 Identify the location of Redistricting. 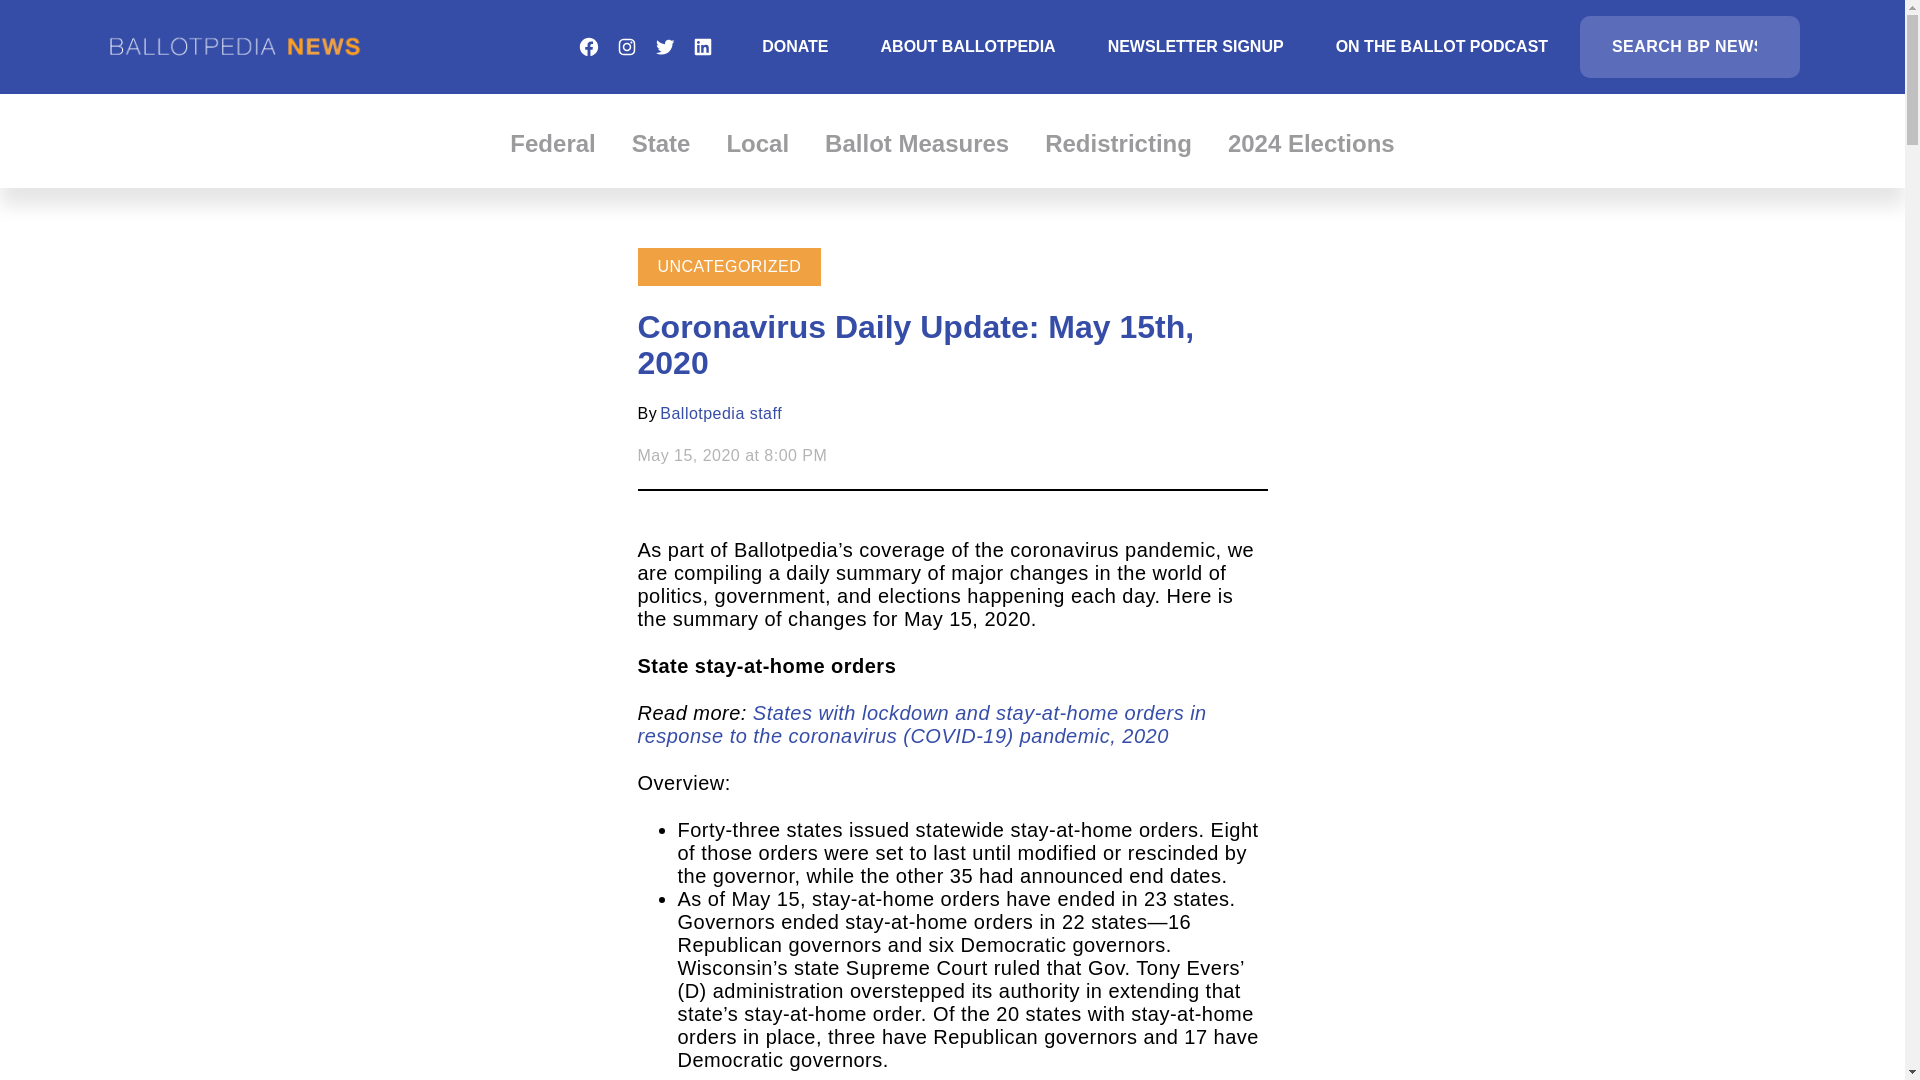
(1118, 143).